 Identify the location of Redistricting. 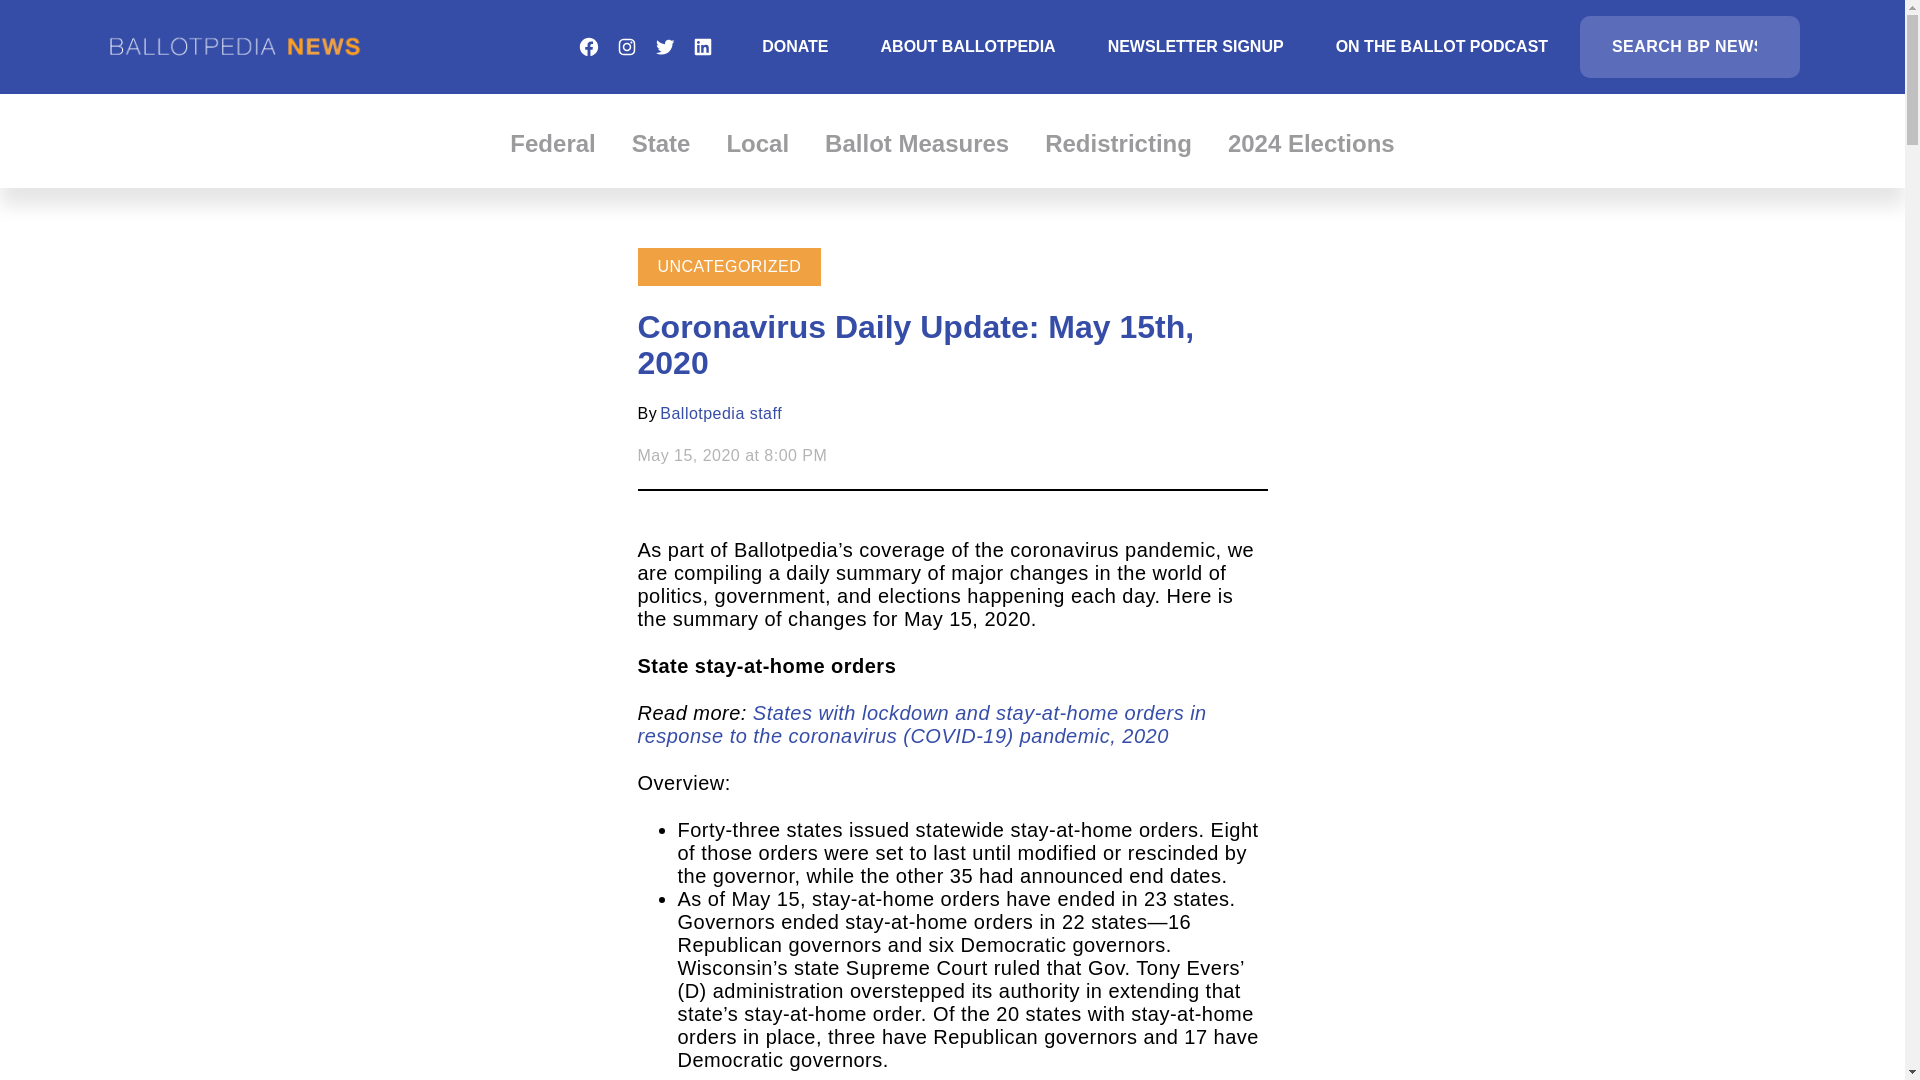
(1118, 143).